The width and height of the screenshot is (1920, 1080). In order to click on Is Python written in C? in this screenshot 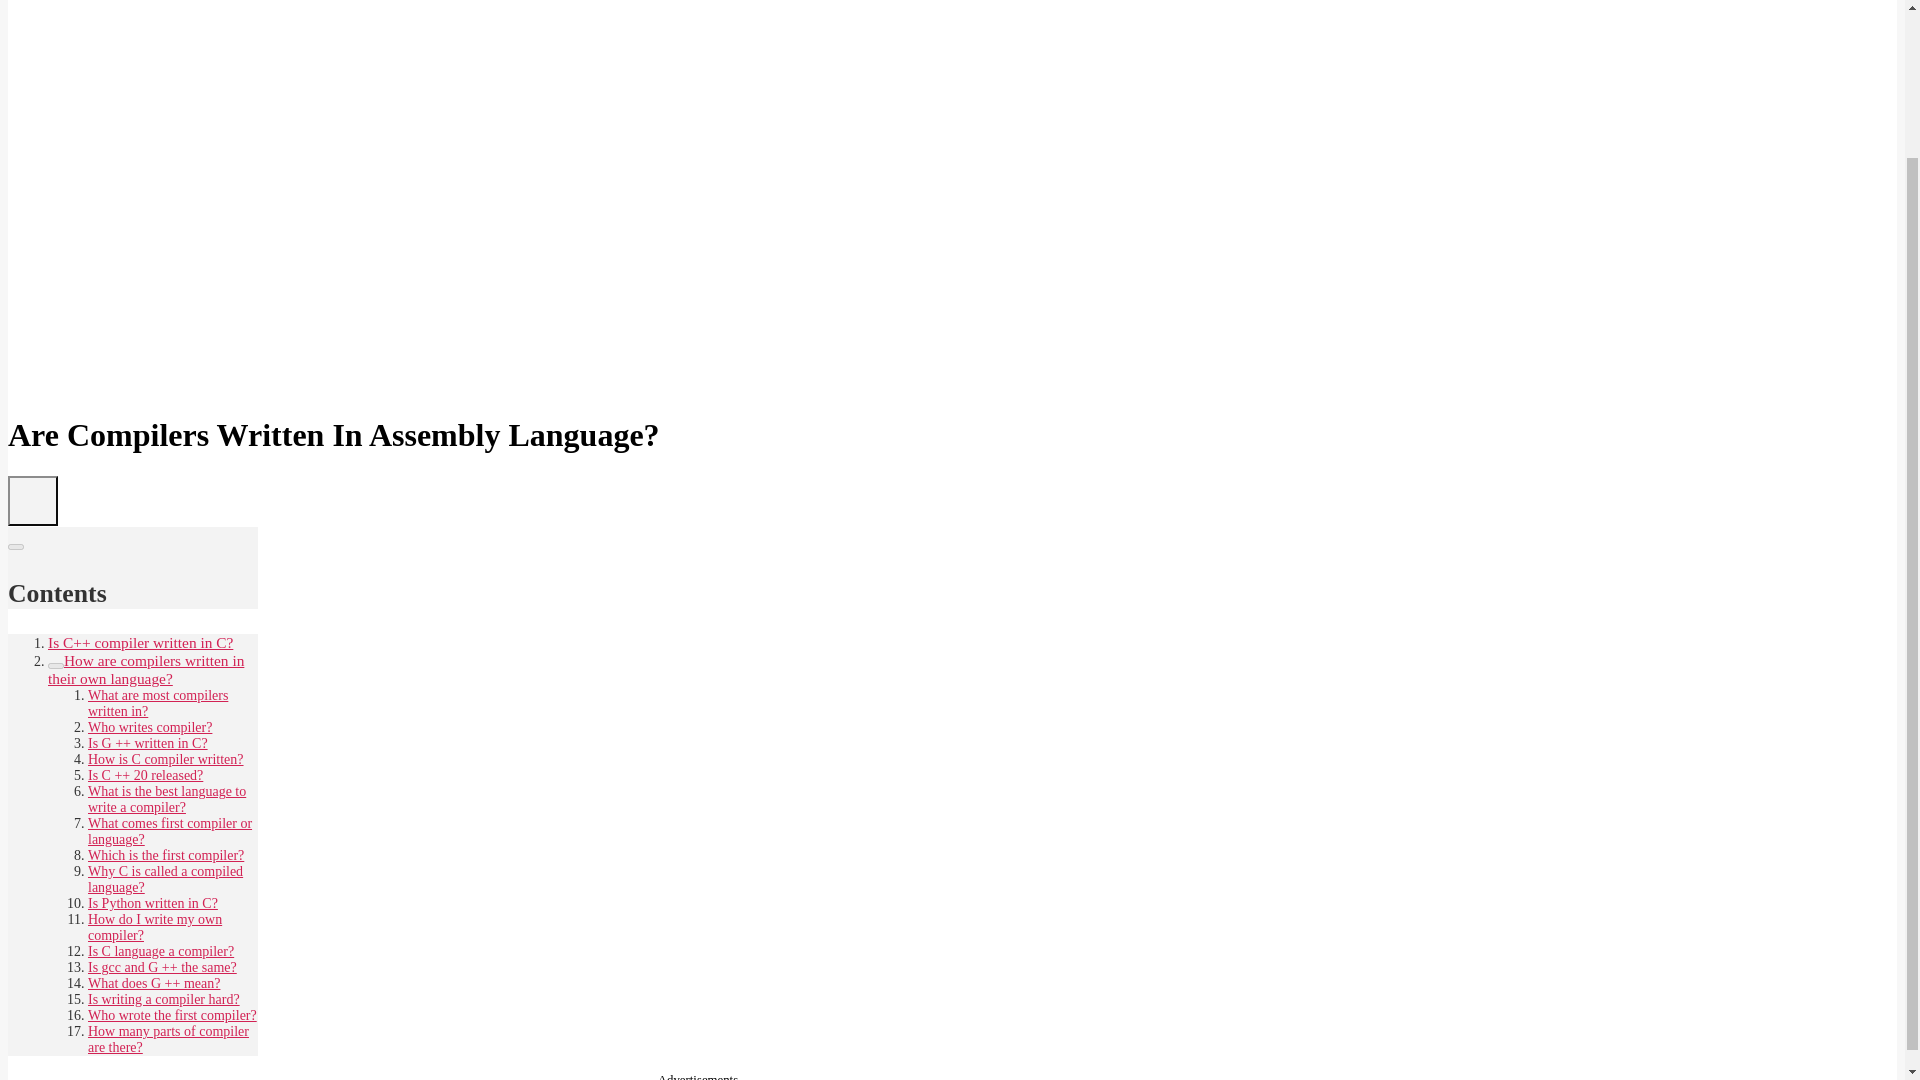, I will do `click(153, 904)`.